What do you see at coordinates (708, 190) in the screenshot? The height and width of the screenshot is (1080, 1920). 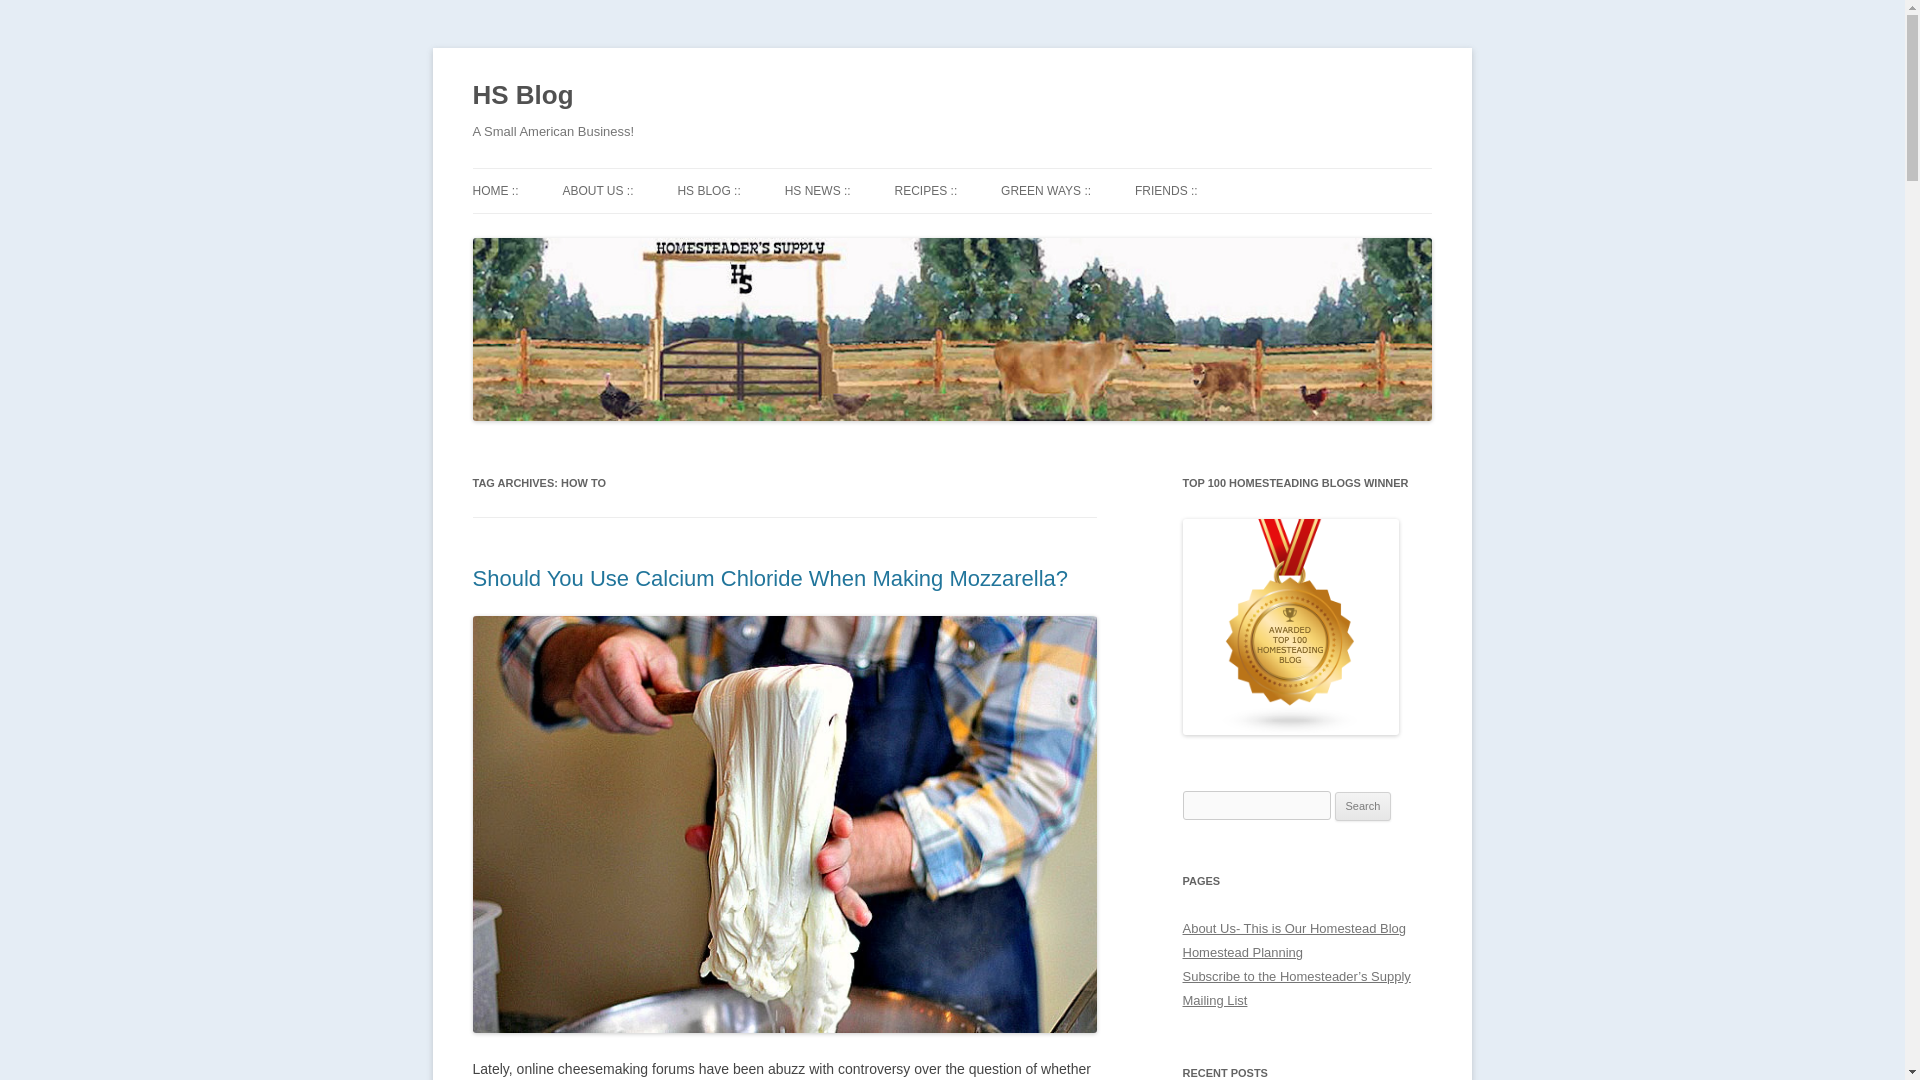 I see `HS BLOG ::` at bounding box center [708, 190].